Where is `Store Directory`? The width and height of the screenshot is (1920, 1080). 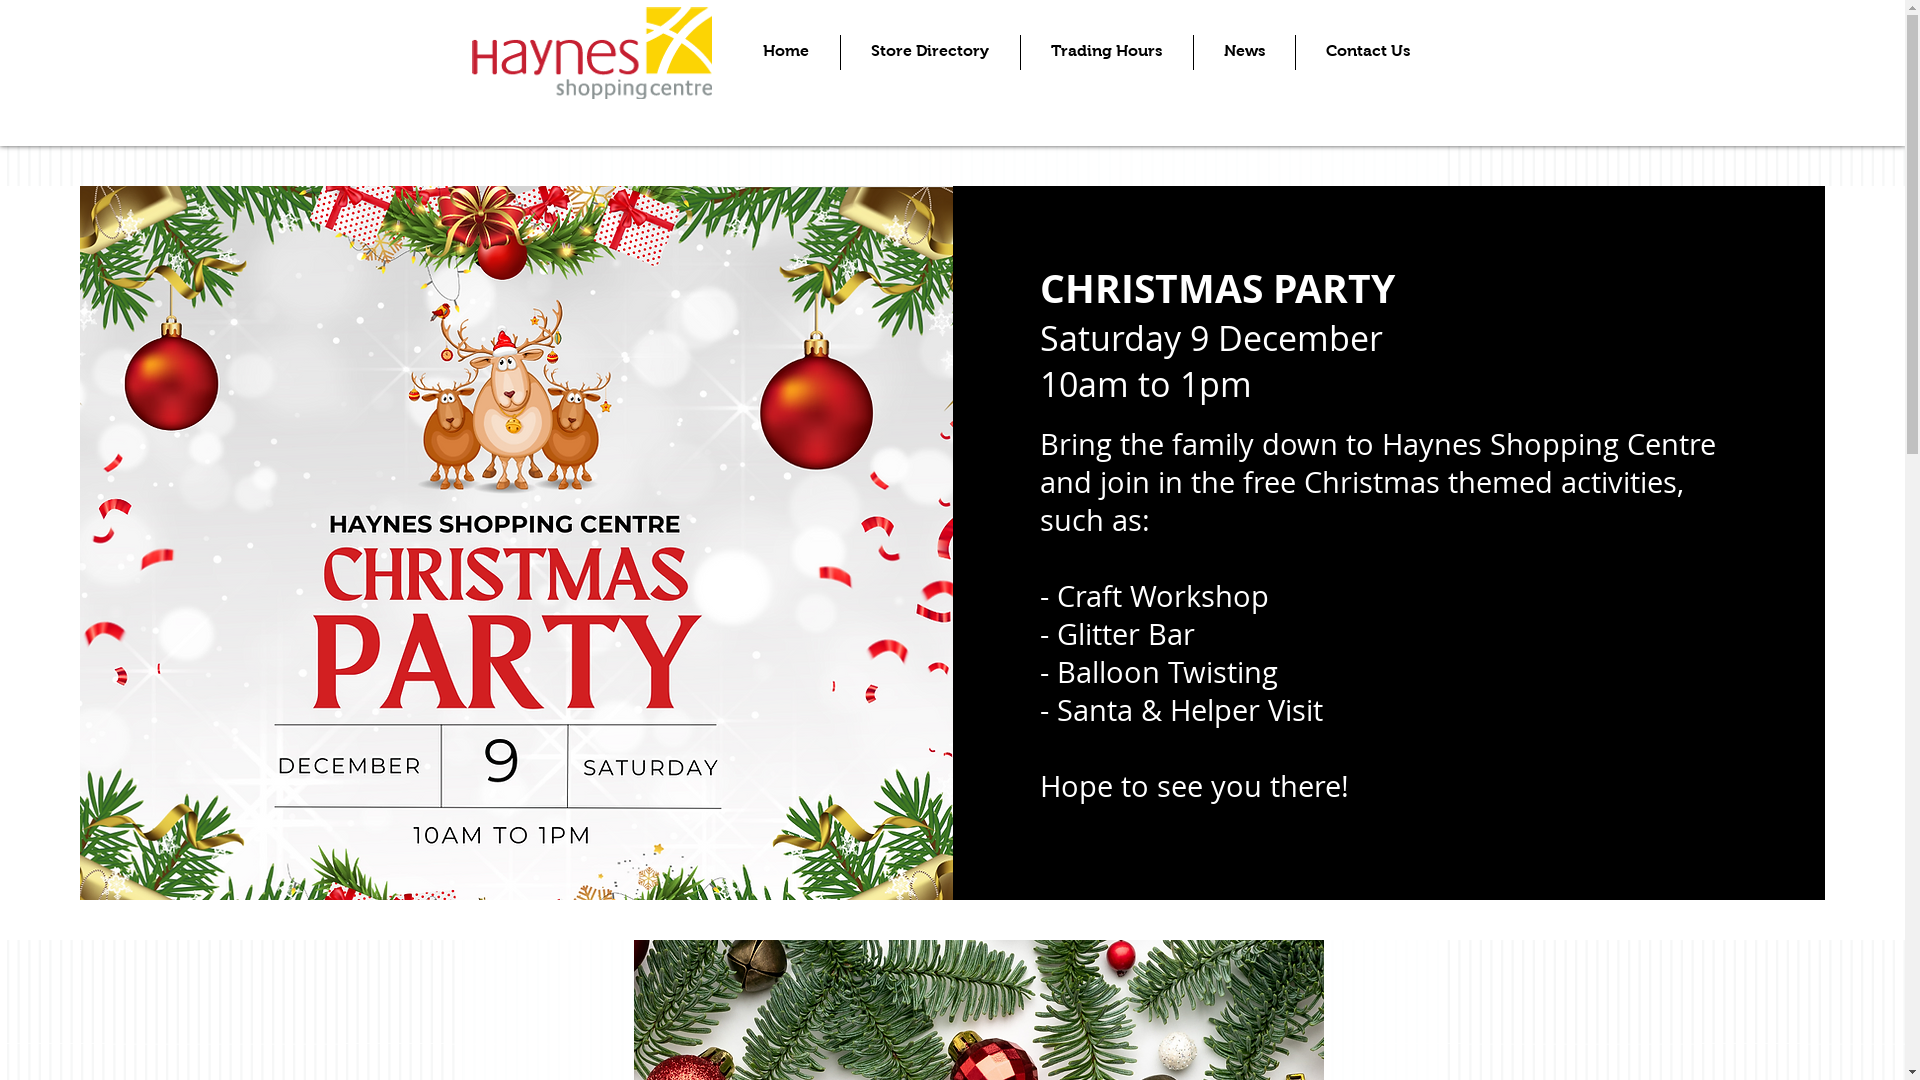
Store Directory is located at coordinates (930, 52).